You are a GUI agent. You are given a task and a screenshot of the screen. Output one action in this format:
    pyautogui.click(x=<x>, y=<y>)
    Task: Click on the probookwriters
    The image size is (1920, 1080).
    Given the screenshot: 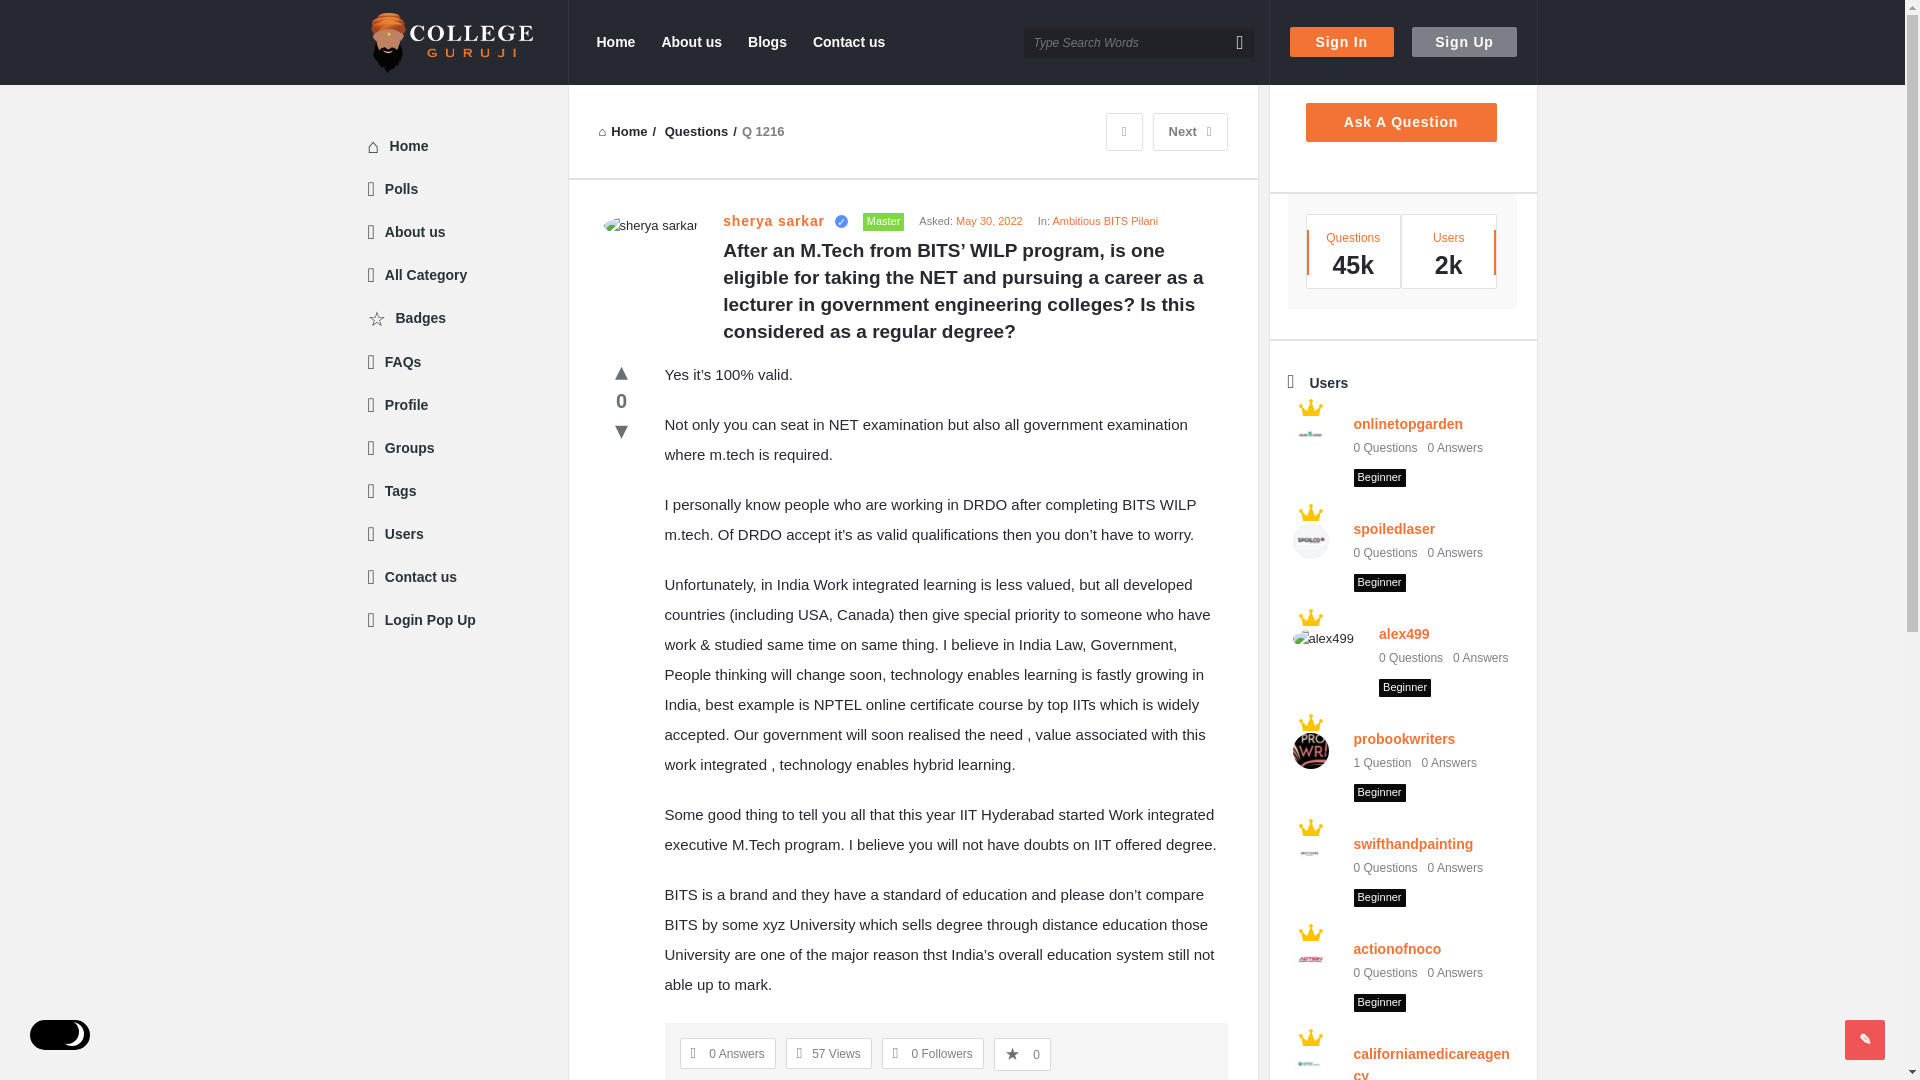 What is the action you would take?
    pyautogui.click(x=1311, y=751)
    